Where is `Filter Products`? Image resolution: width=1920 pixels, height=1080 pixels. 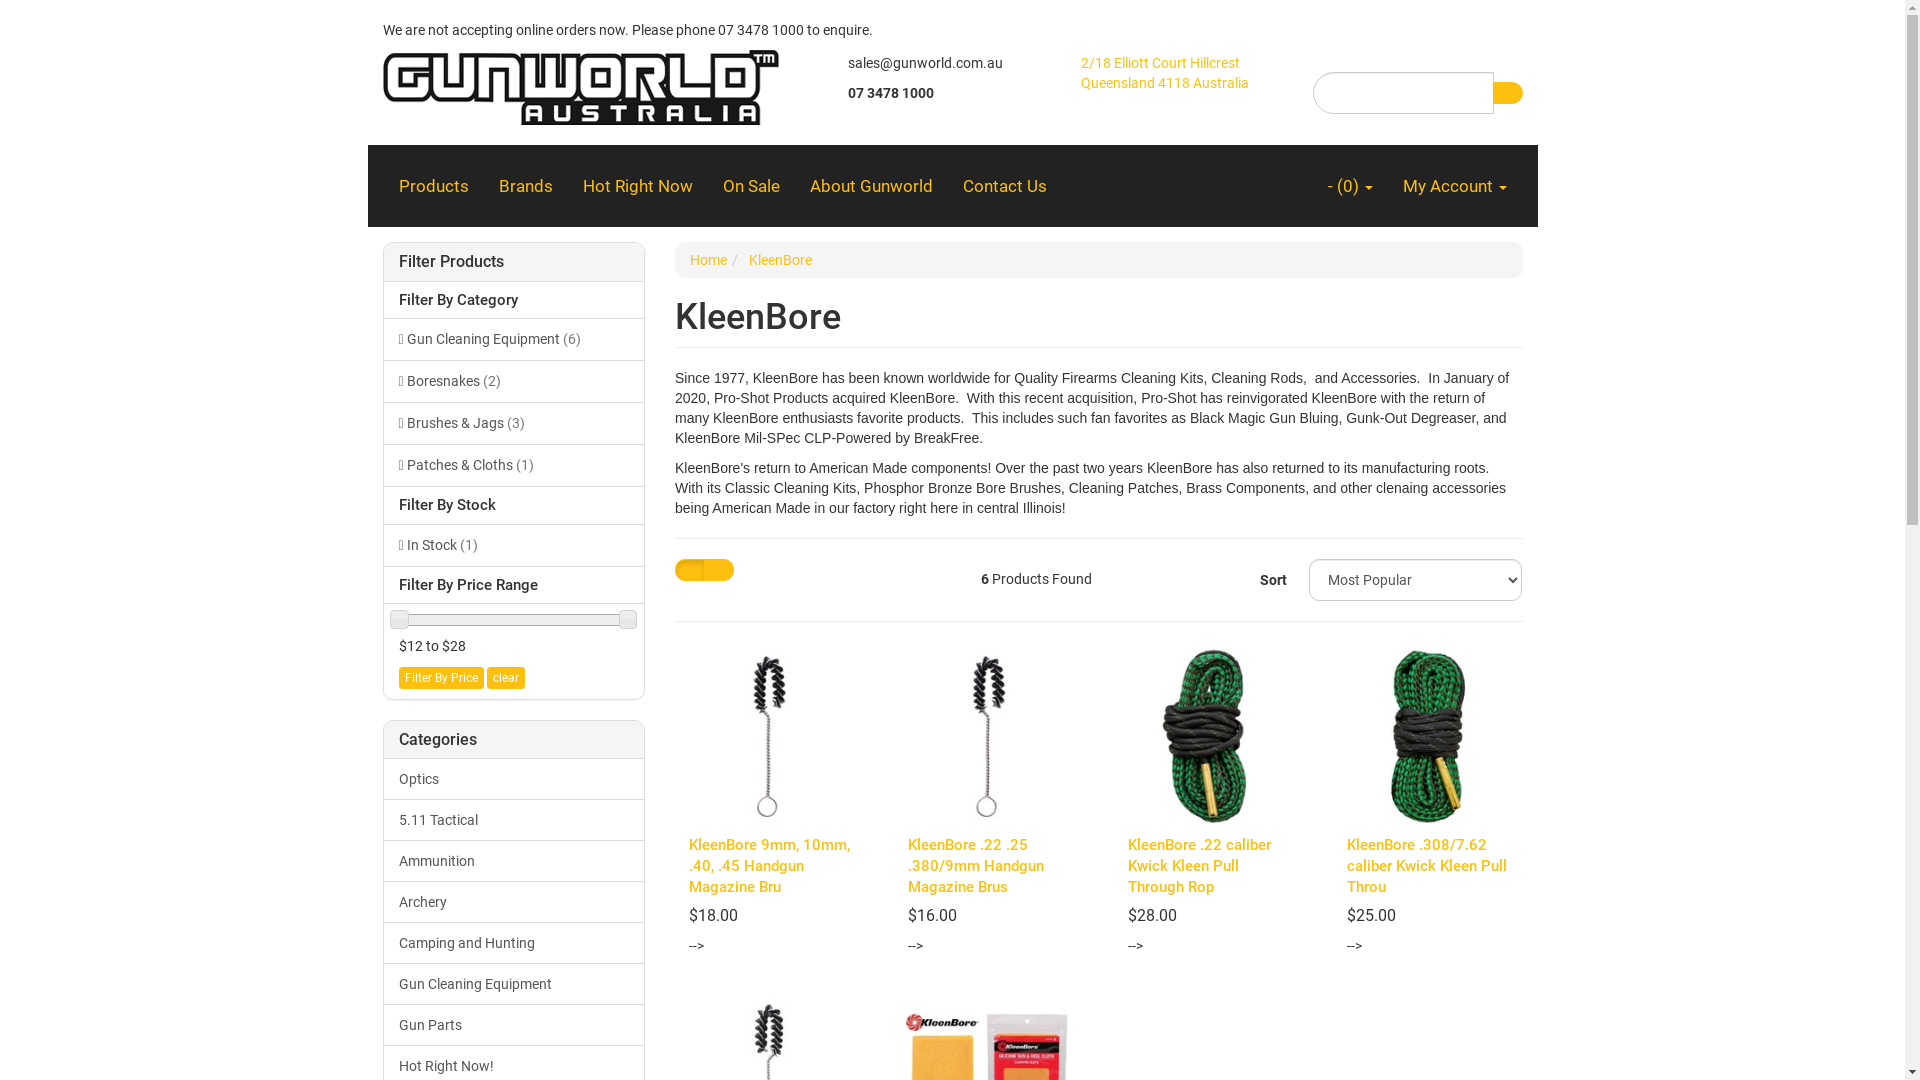 Filter Products is located at coordinates (514, 262).